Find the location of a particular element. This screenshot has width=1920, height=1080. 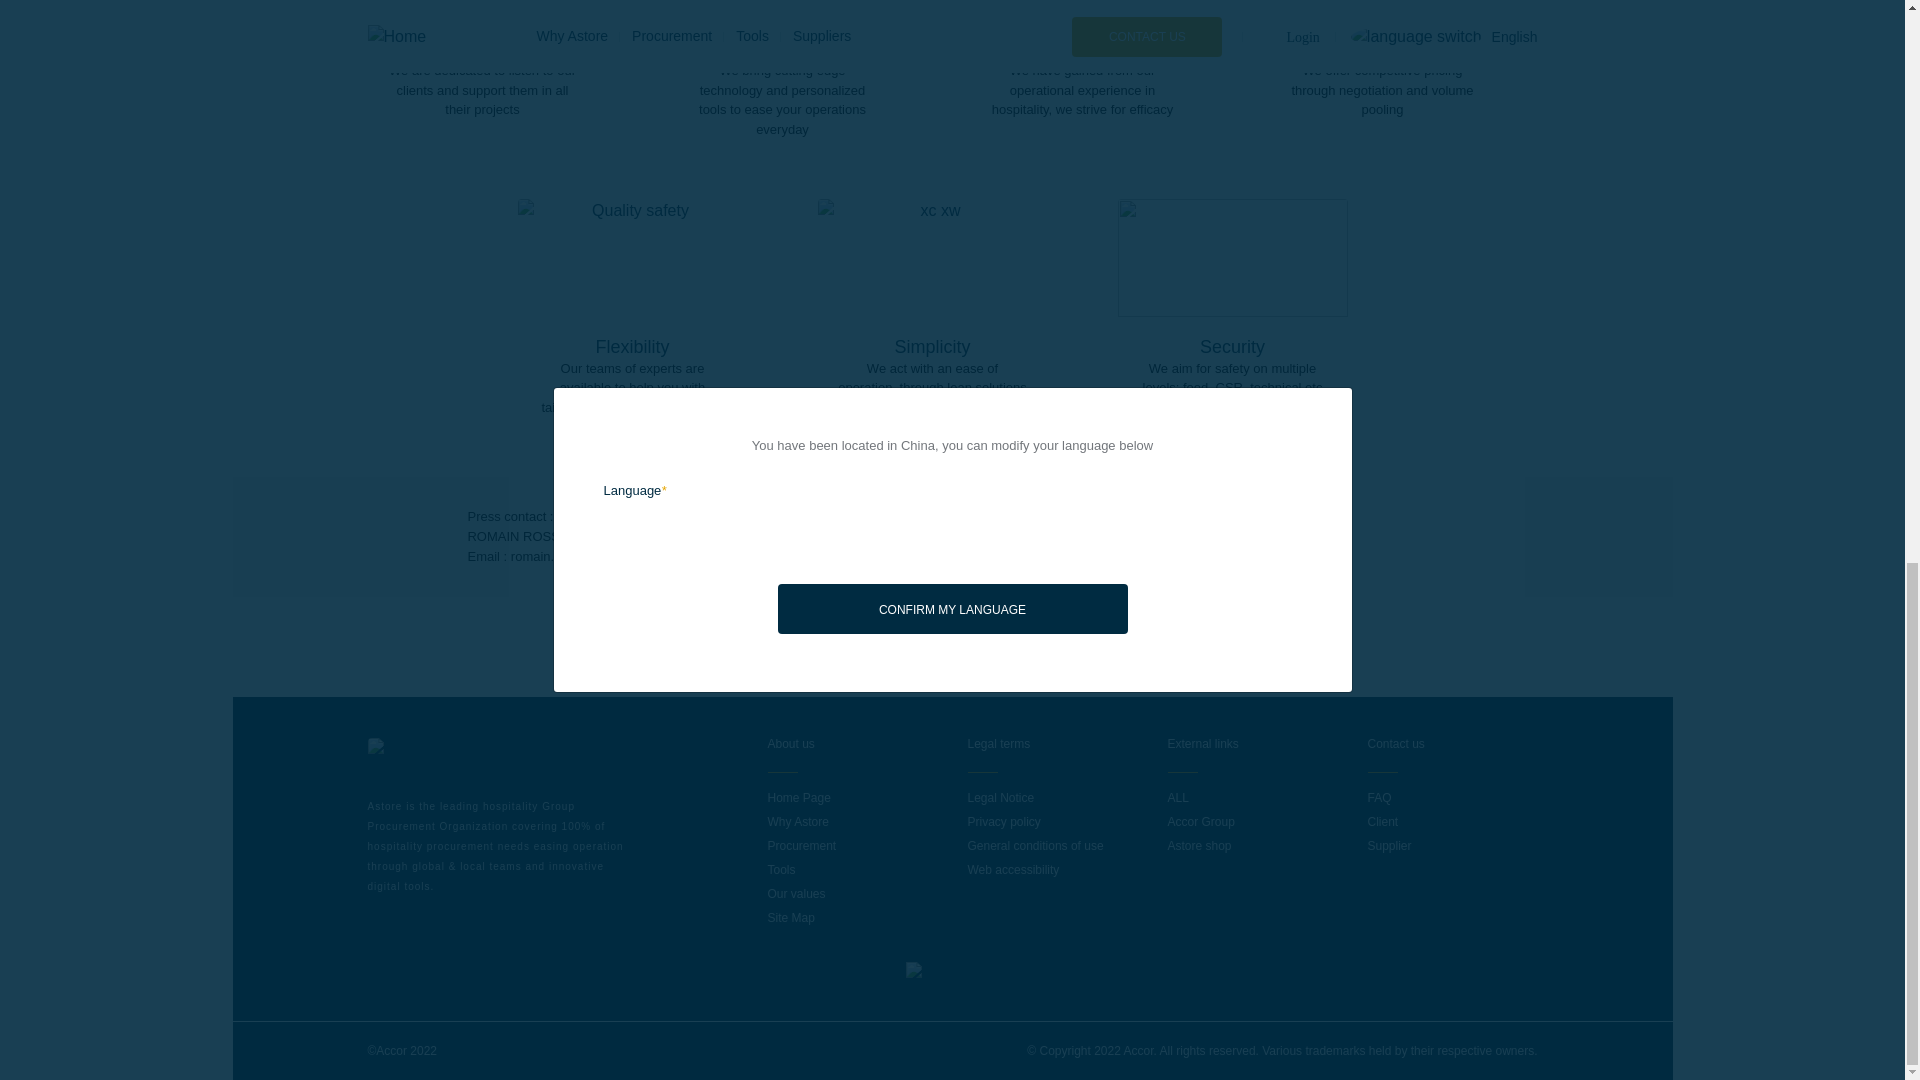

Our values is located at coordinates (796, 893).